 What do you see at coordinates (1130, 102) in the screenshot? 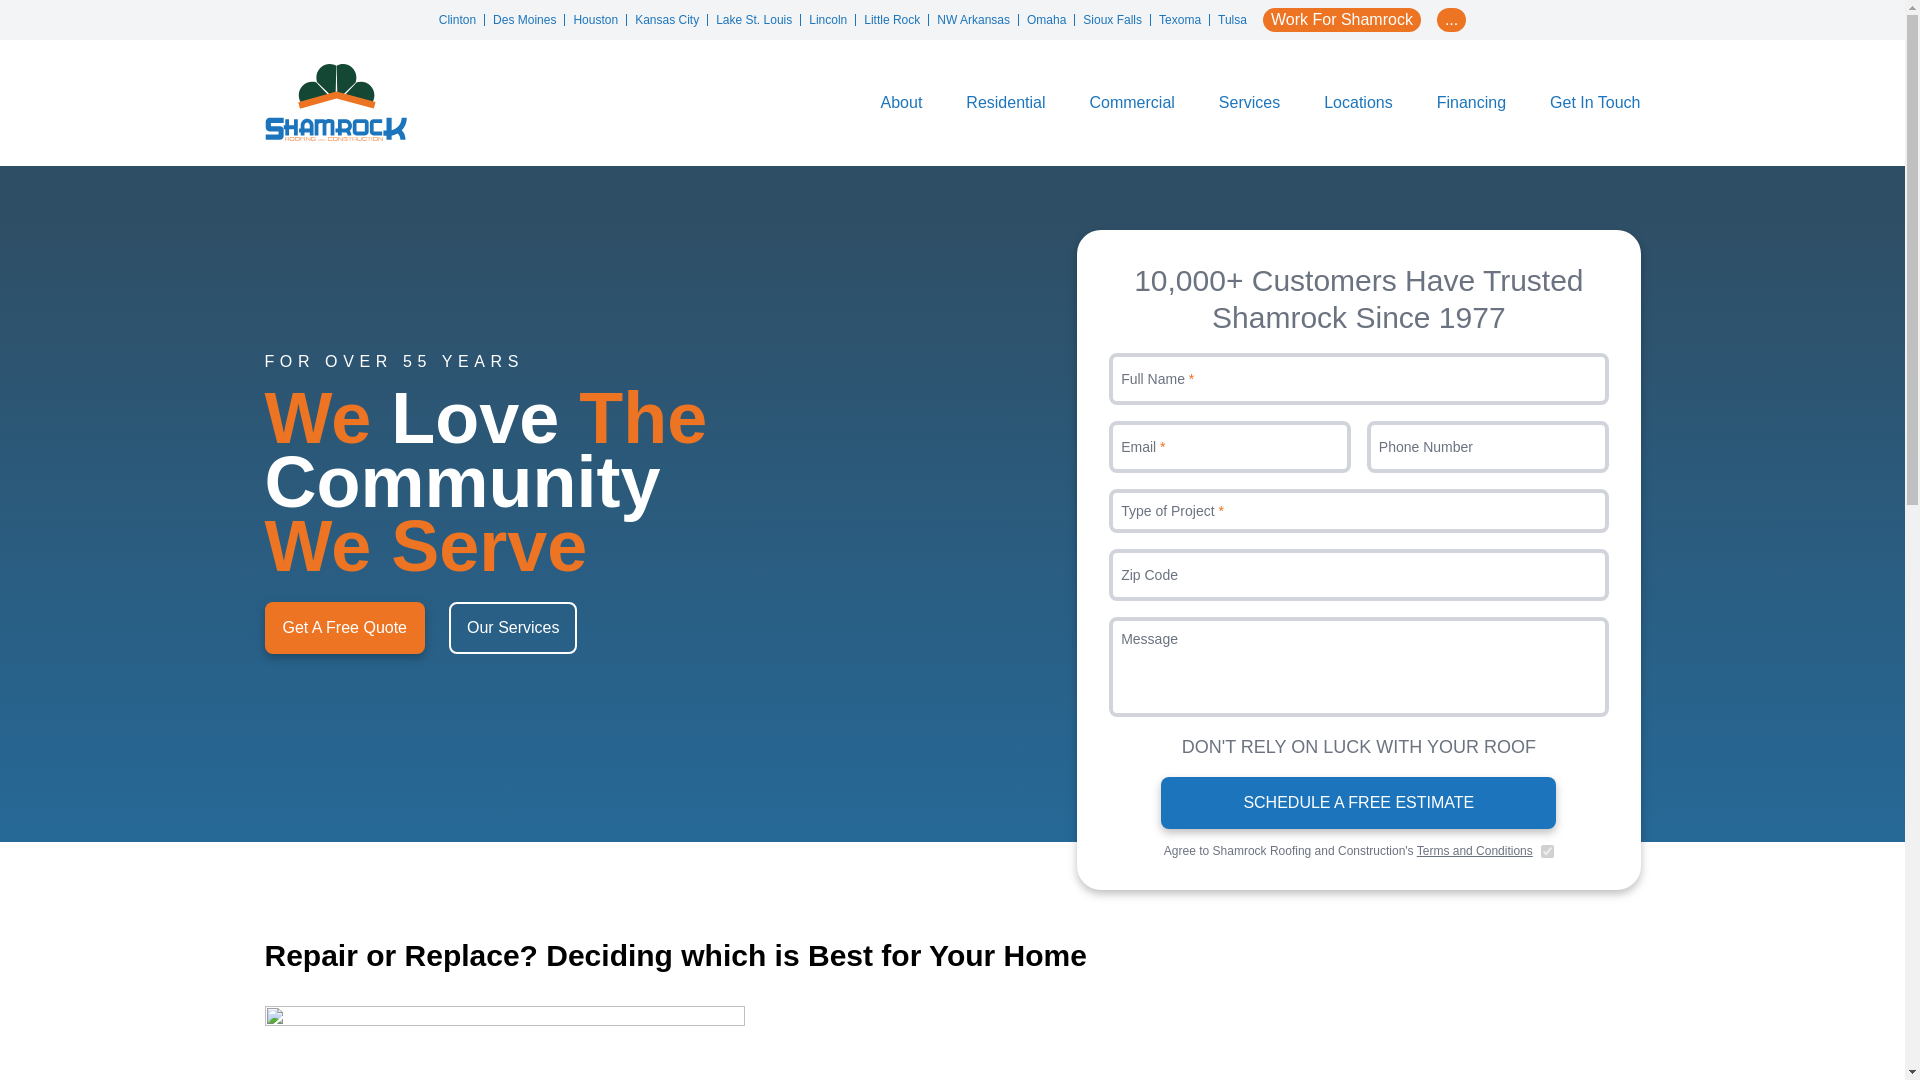
I see `Commercial` at bounding box center [1130, 102].